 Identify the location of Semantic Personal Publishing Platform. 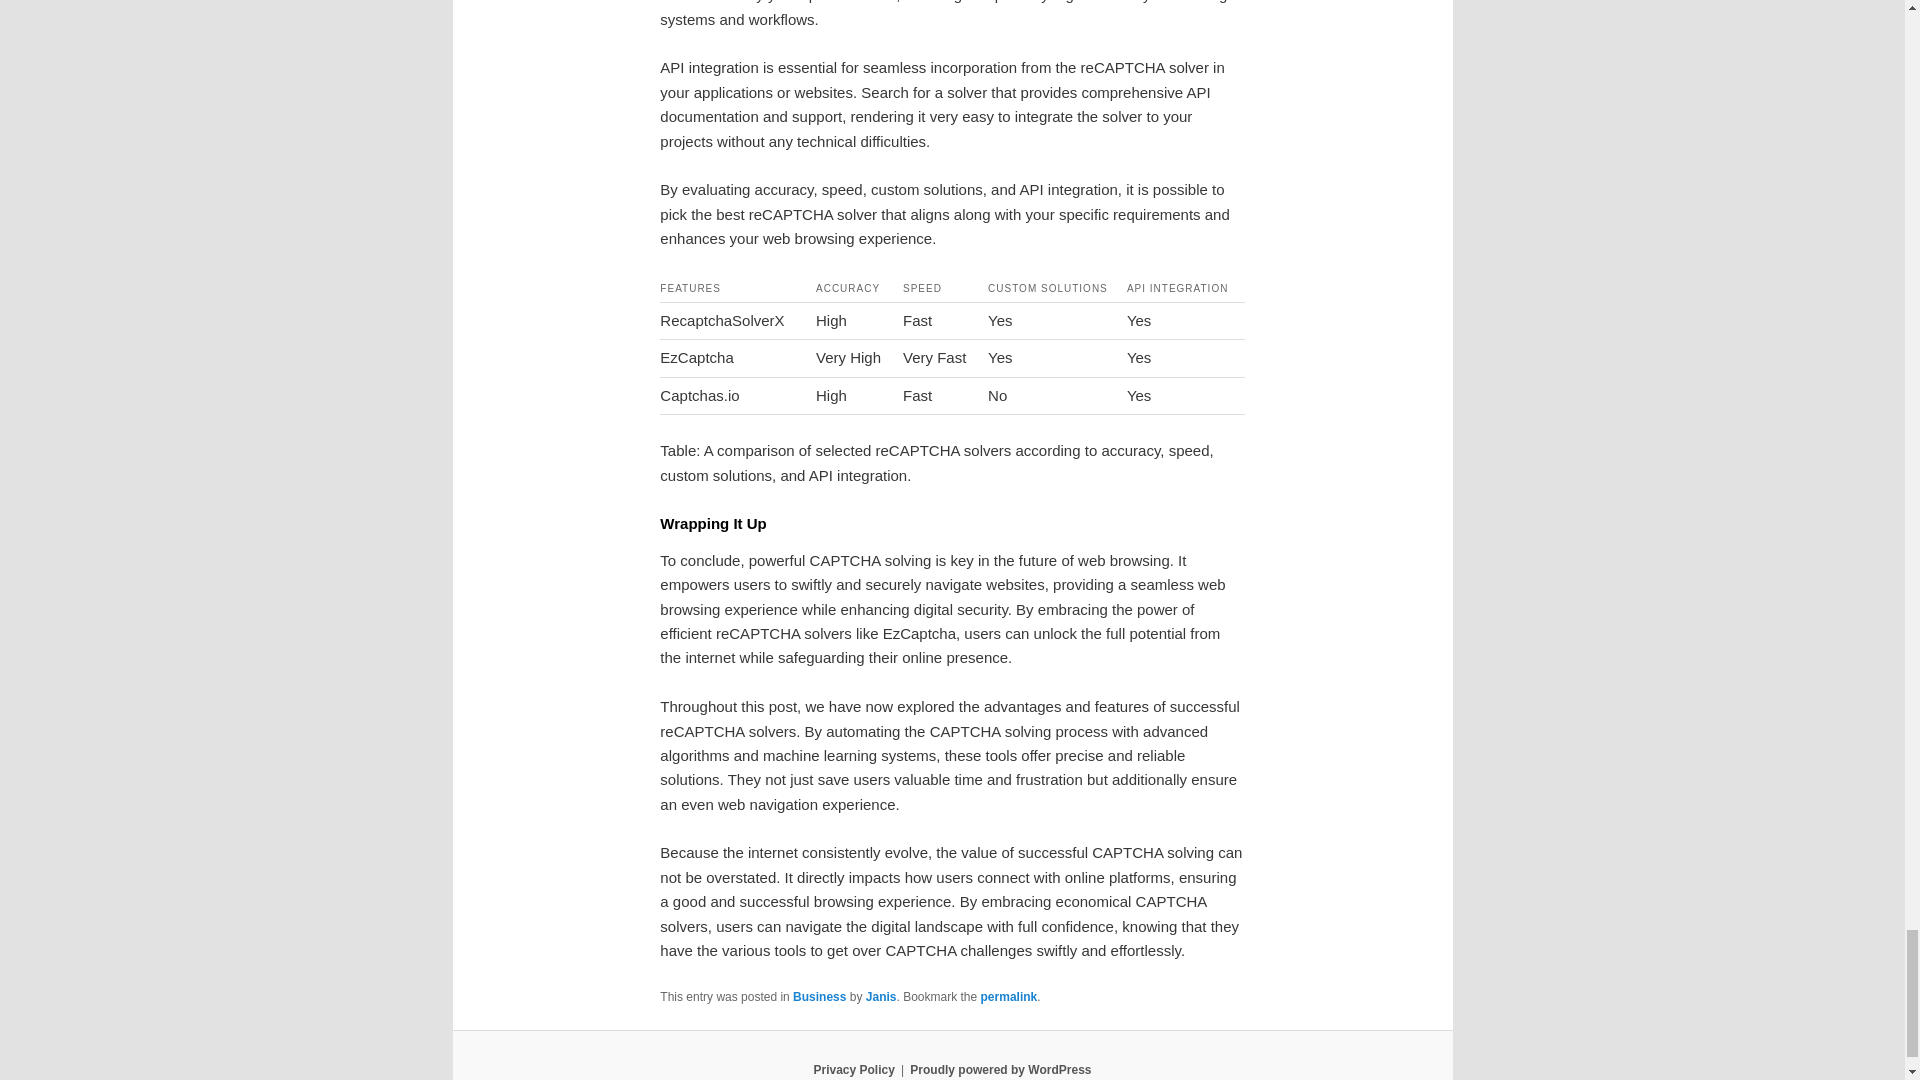
(1000, 1069).